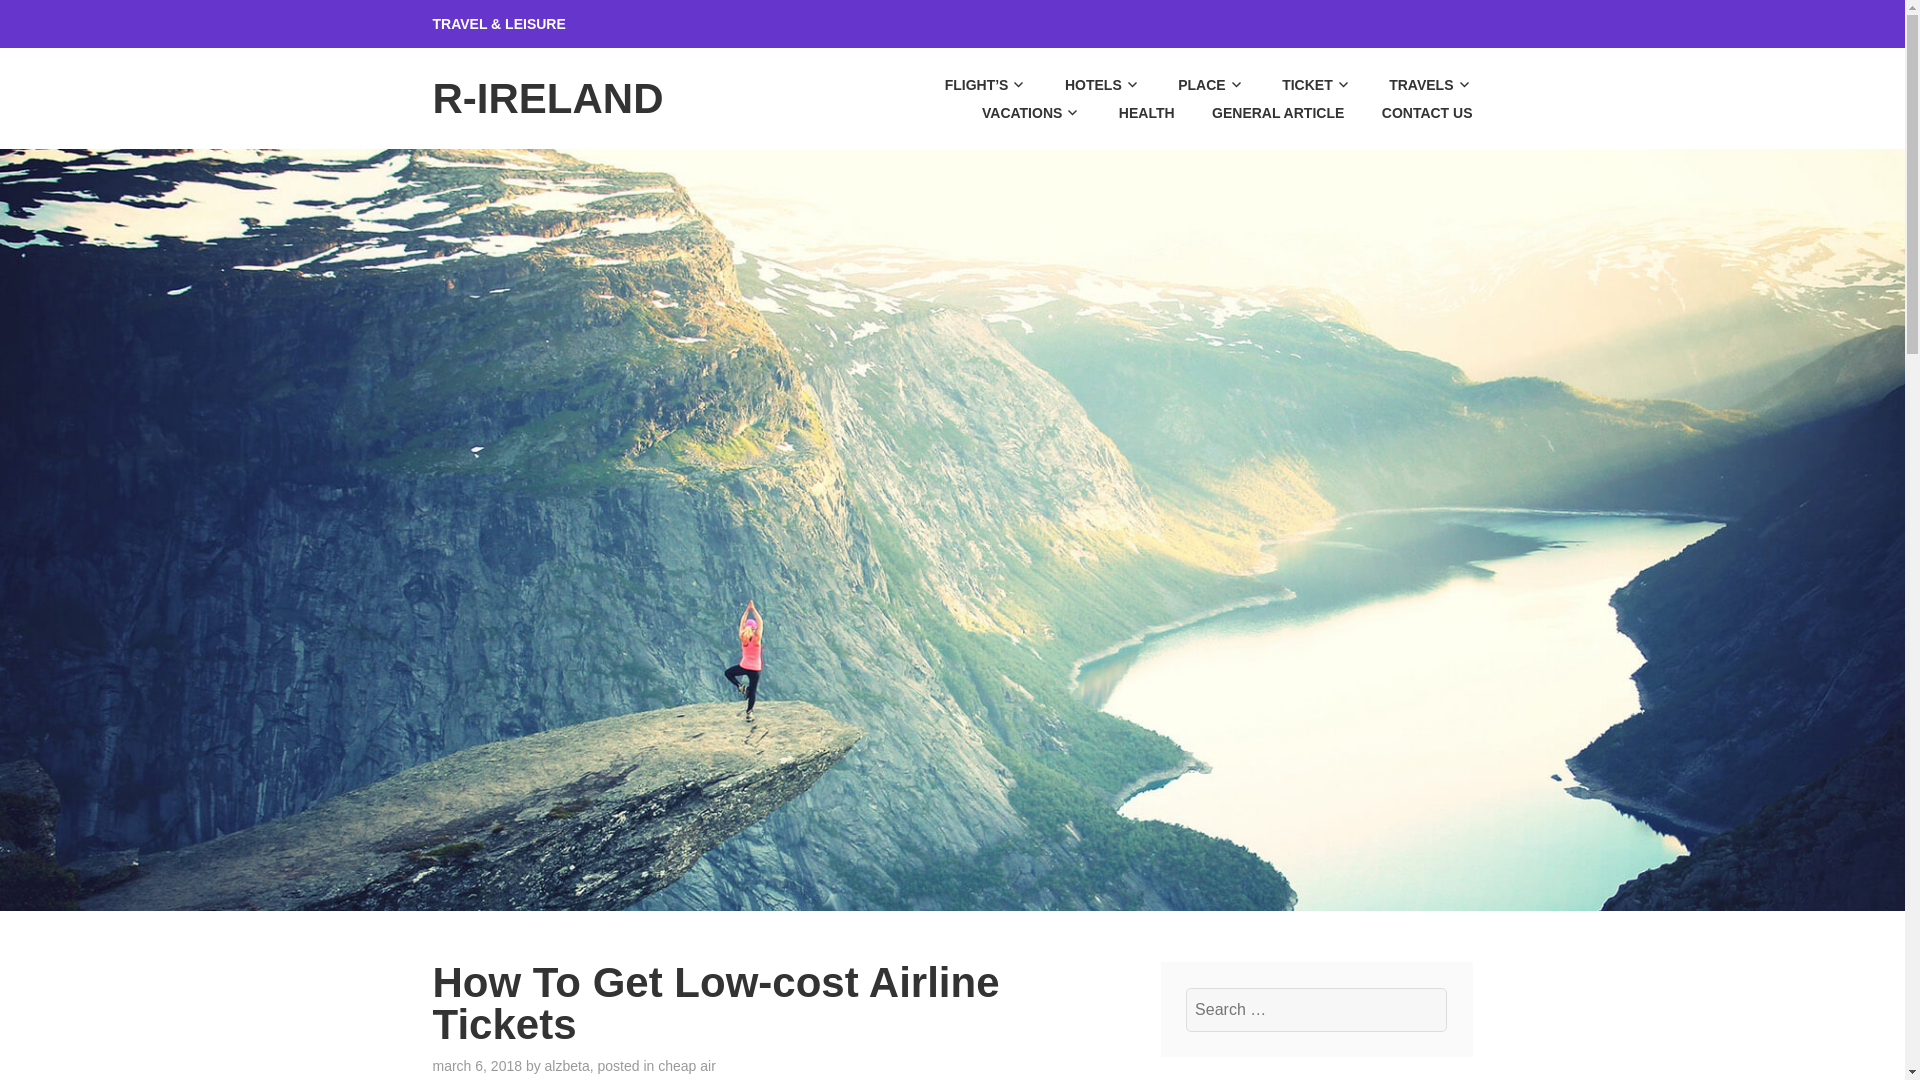 Image resolution: width=1920 pixels, height=1080 pixels. What do you see at coordinates (1300, 85) in the screenshot?
I see `TICKET` at bounding box center [1300, 85].